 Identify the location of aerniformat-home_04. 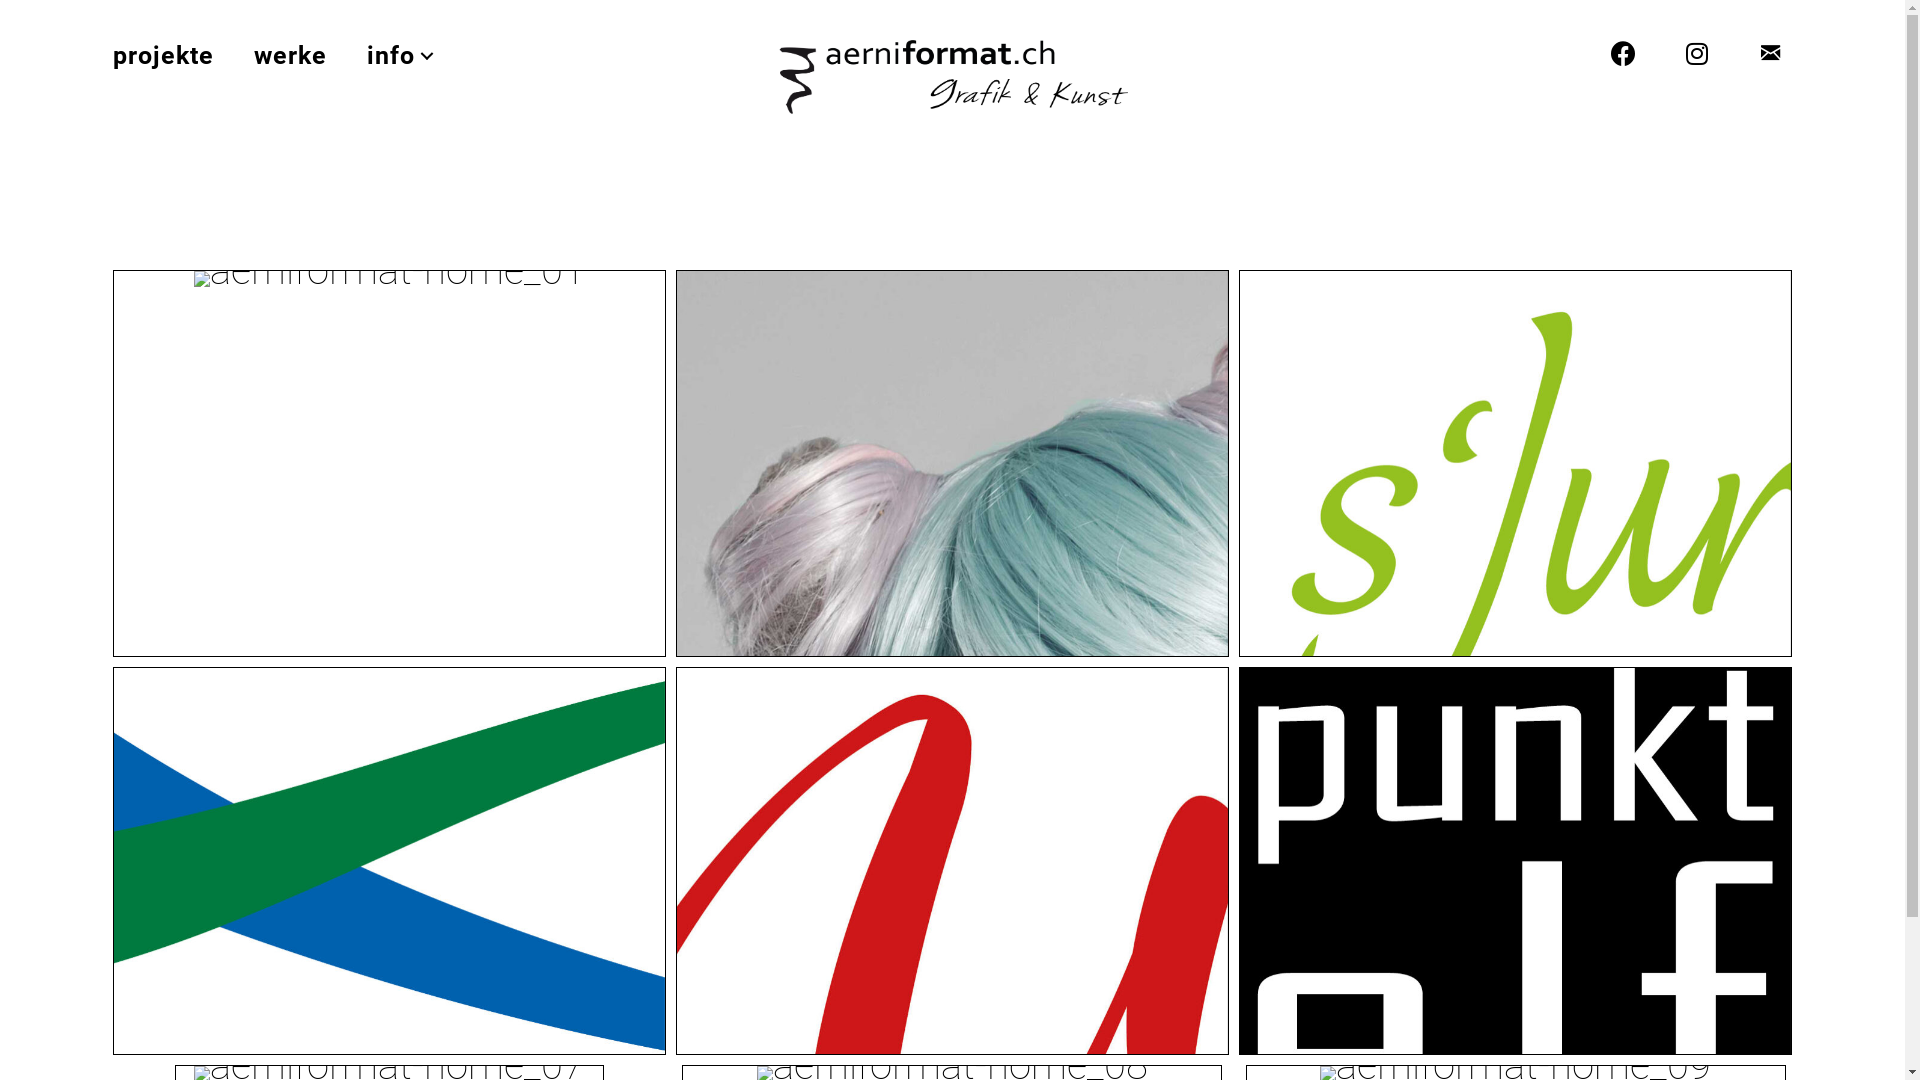
(390, 860).